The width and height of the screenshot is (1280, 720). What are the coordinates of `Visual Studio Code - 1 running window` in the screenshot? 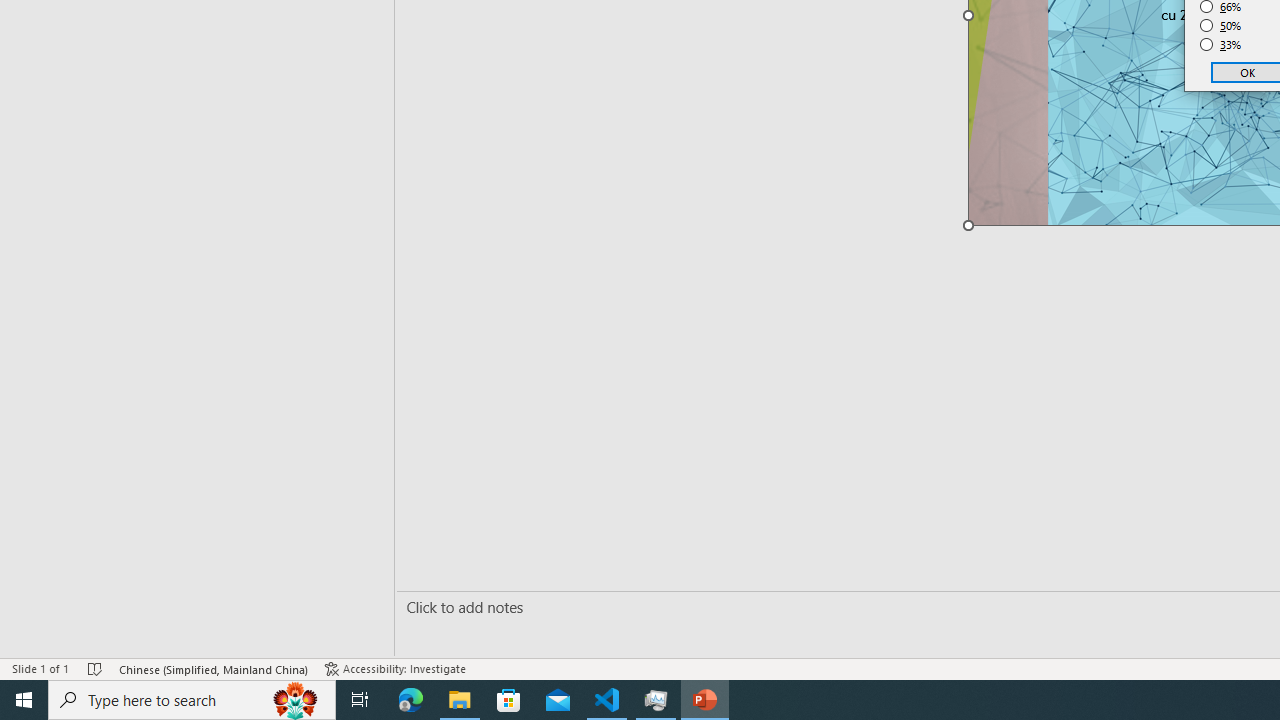 It's located at (607, 700).